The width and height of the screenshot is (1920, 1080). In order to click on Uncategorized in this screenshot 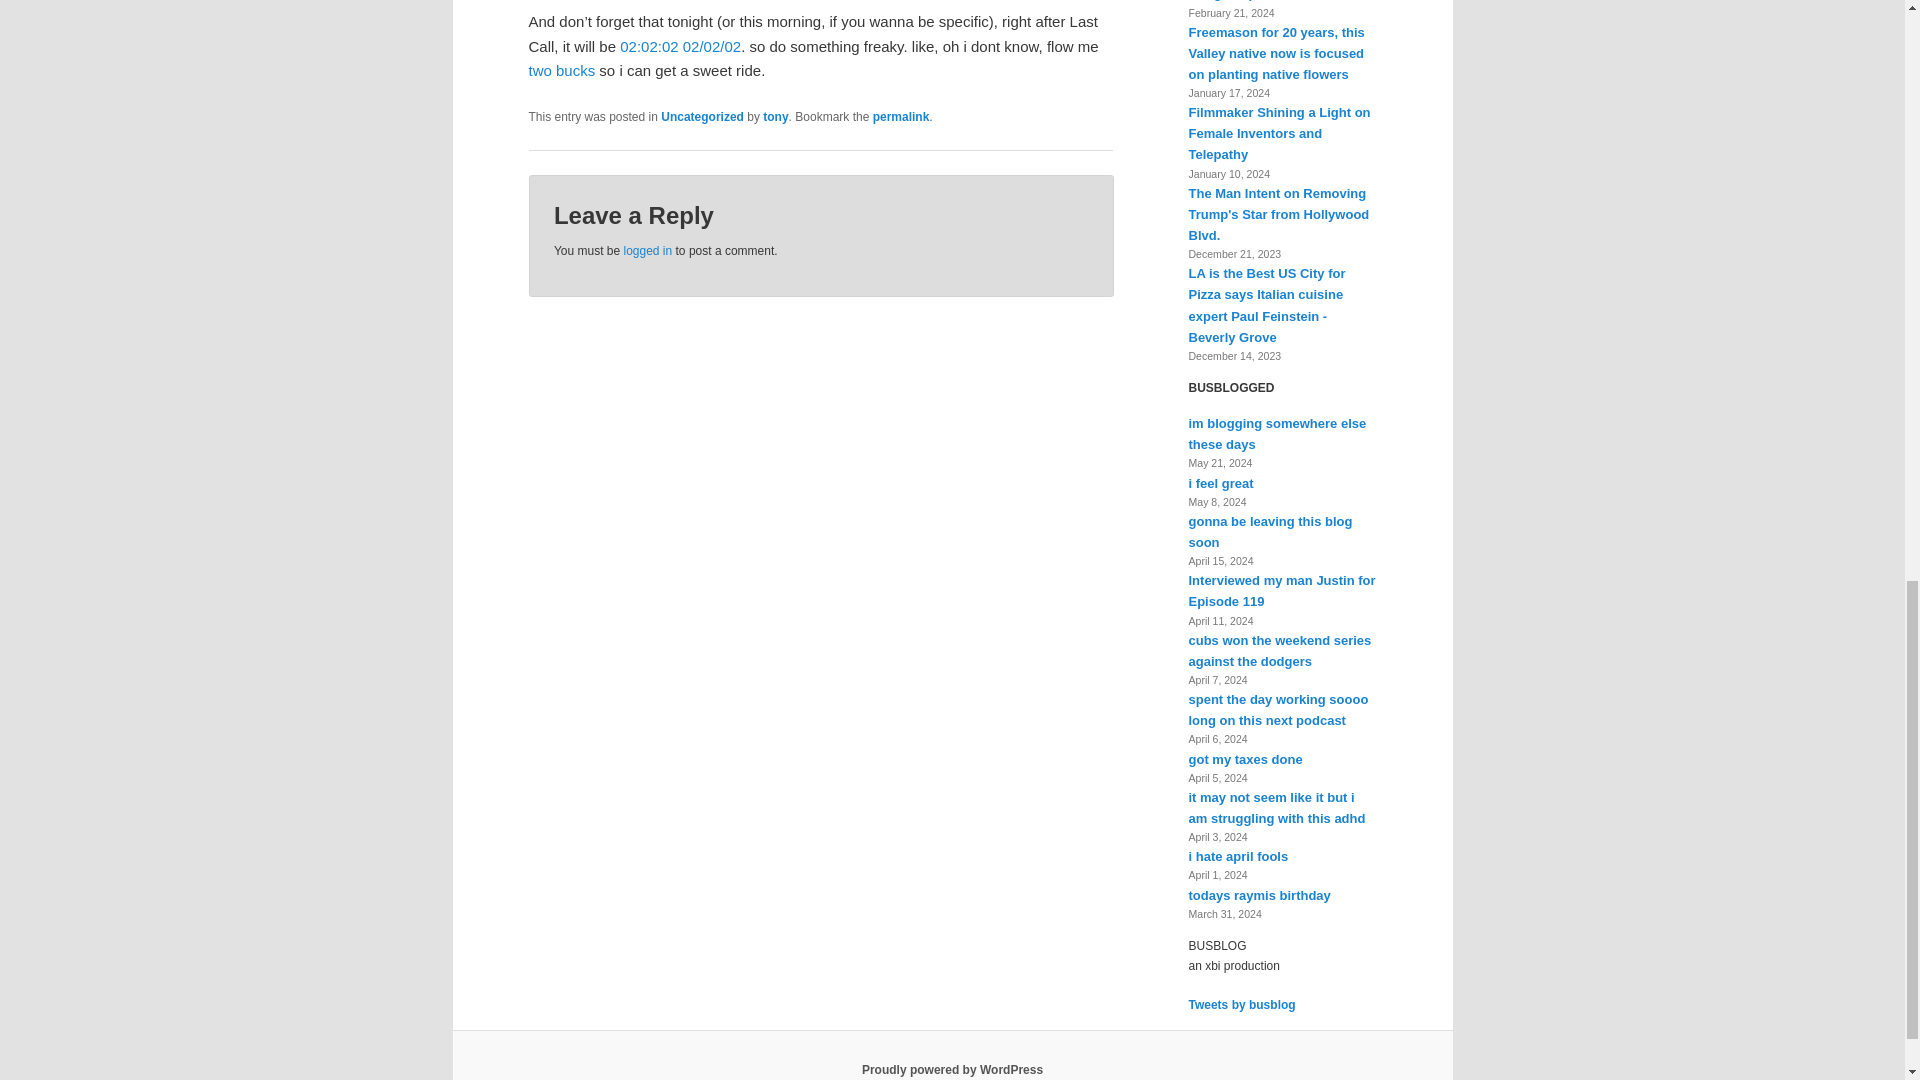, I will do `click(702, 117)`.